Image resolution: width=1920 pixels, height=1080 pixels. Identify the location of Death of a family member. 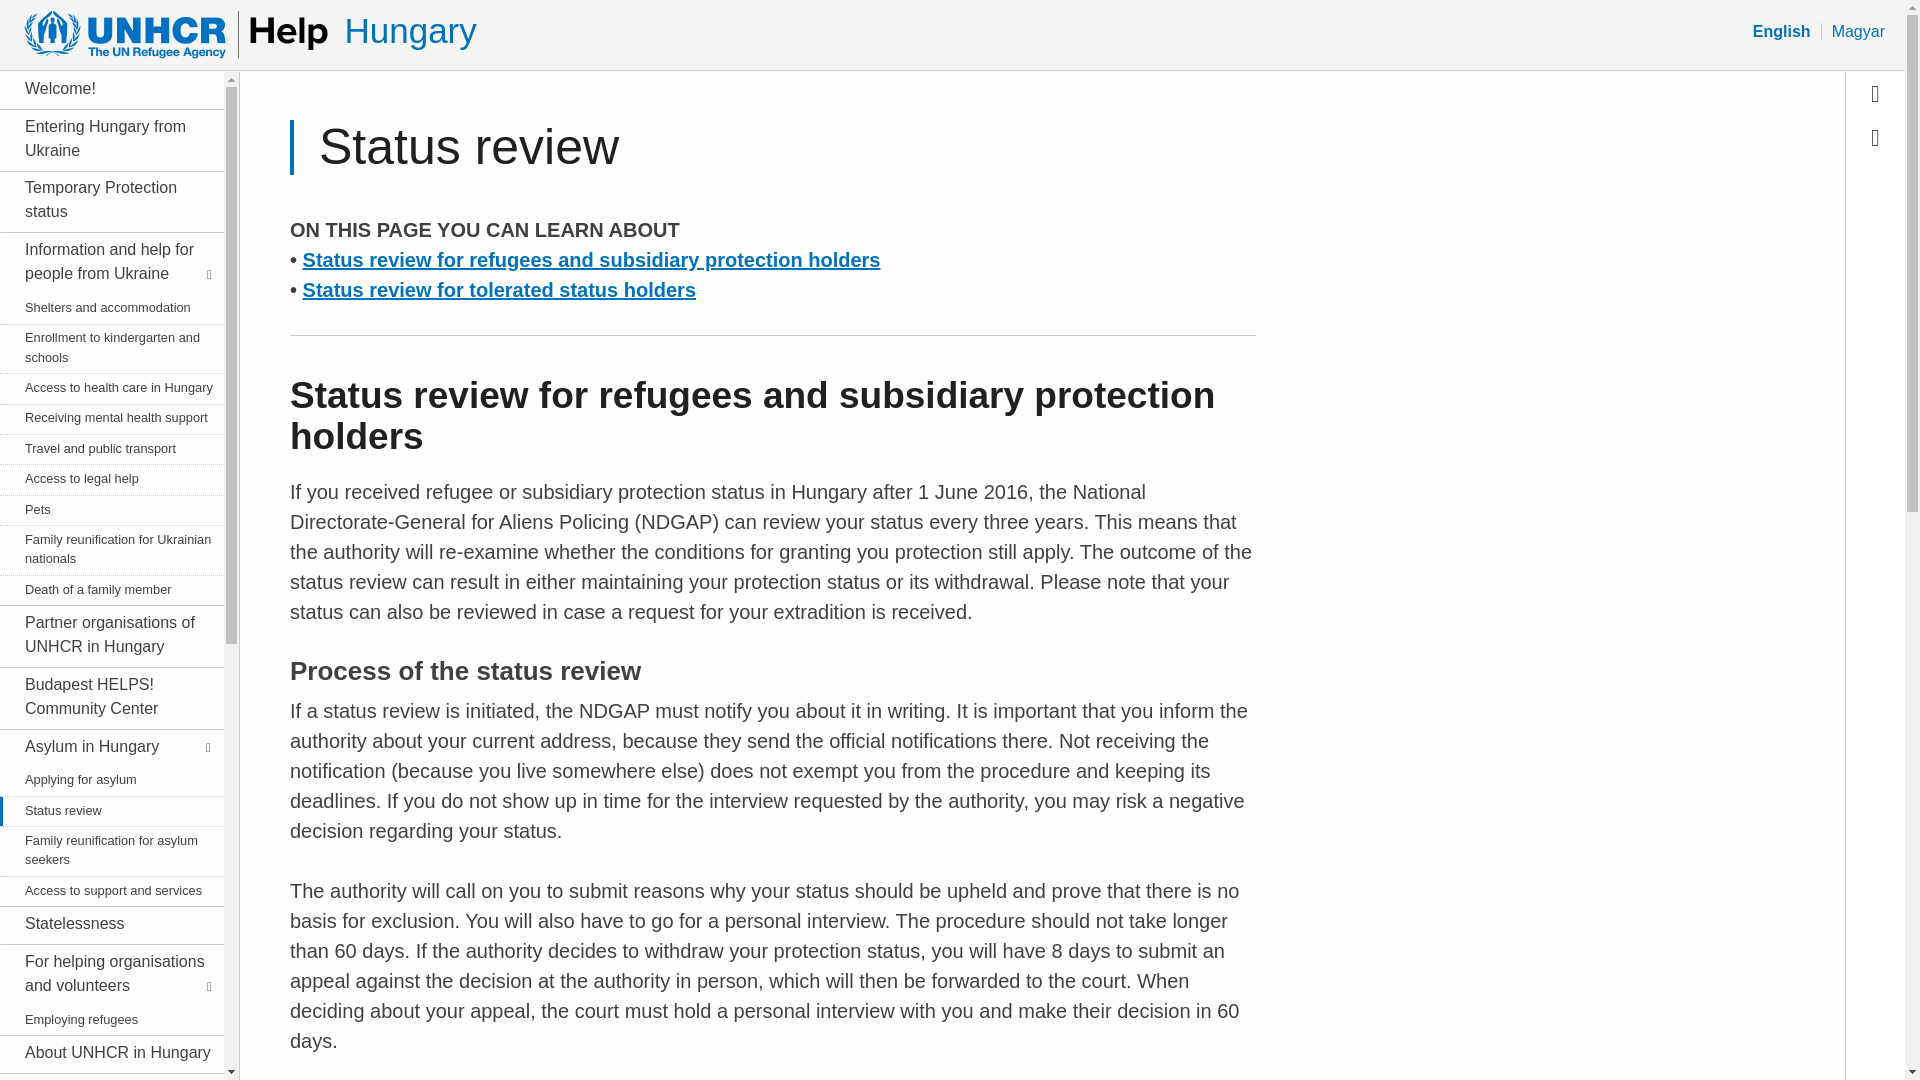
(108, 589).